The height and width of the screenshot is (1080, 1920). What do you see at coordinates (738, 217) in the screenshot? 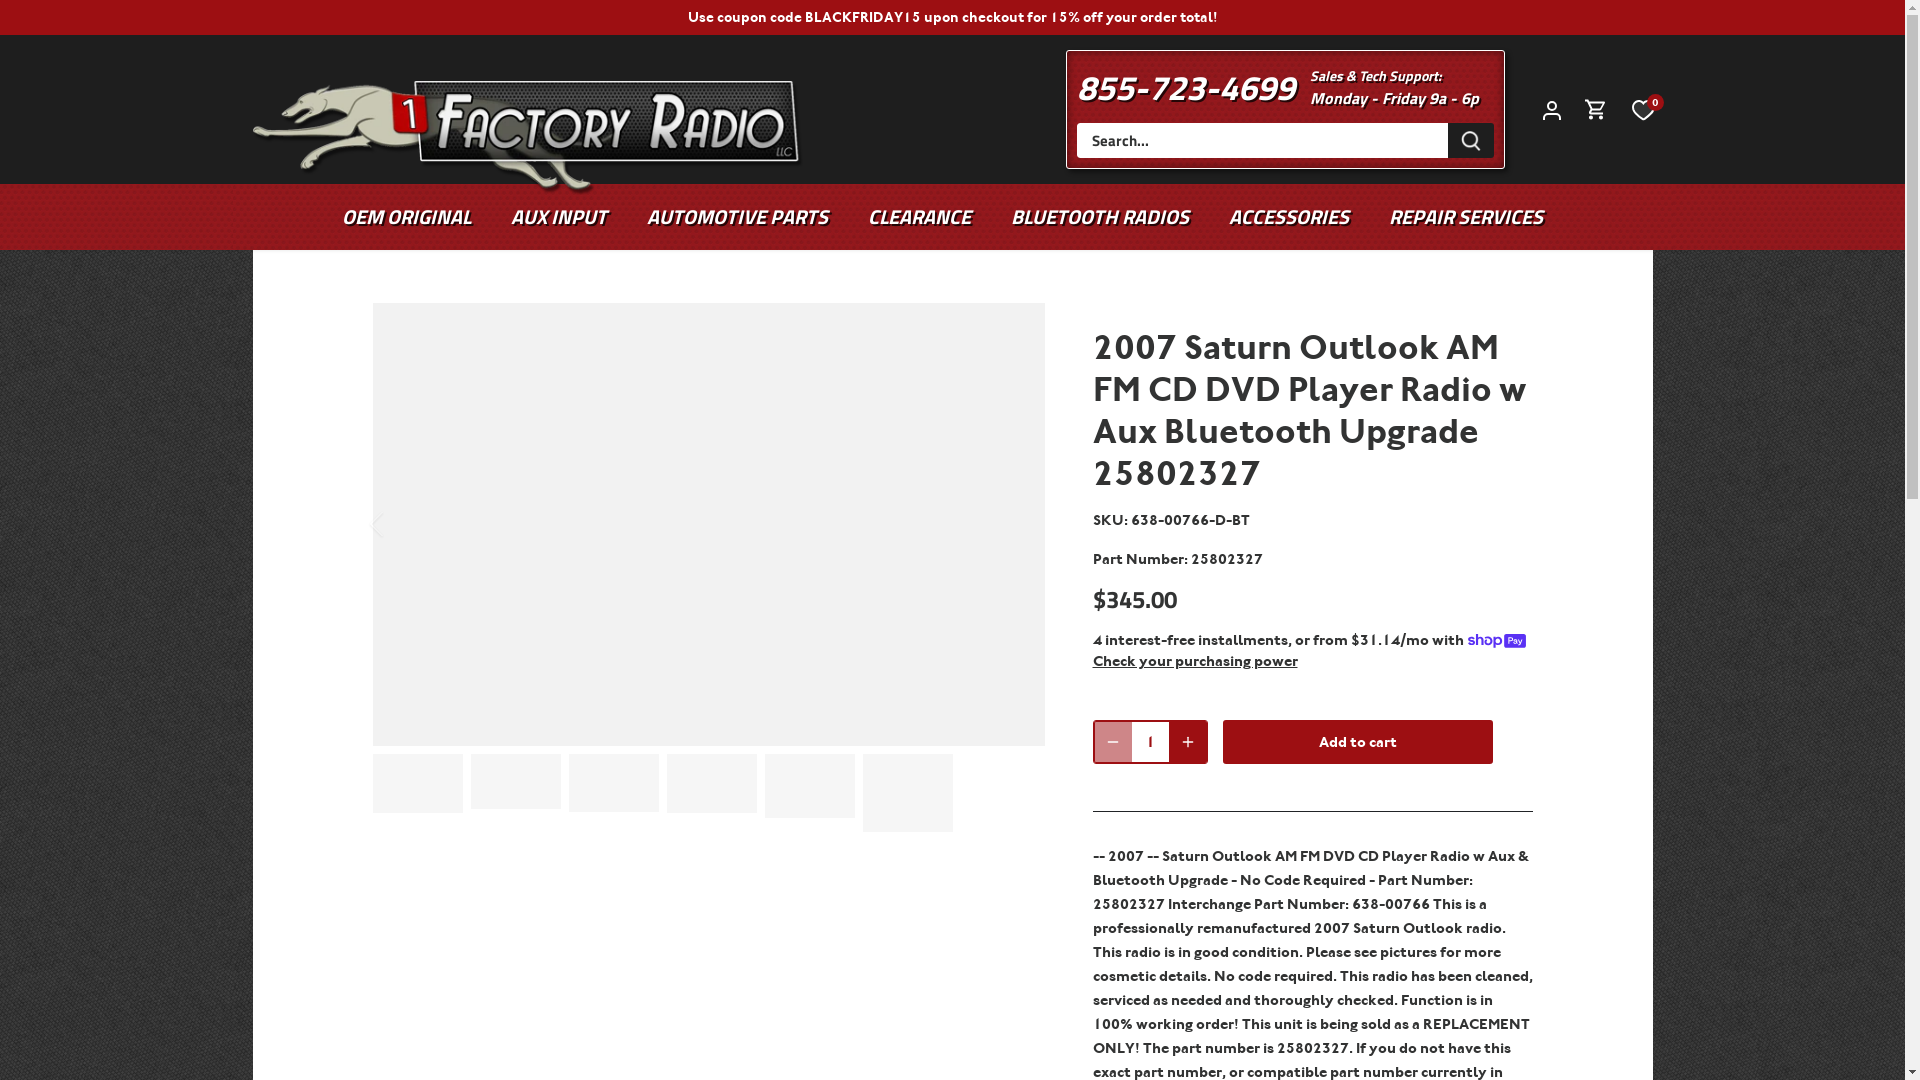
I see `AUTOMOTIVE PARTS` at bounding box center [738, 217].